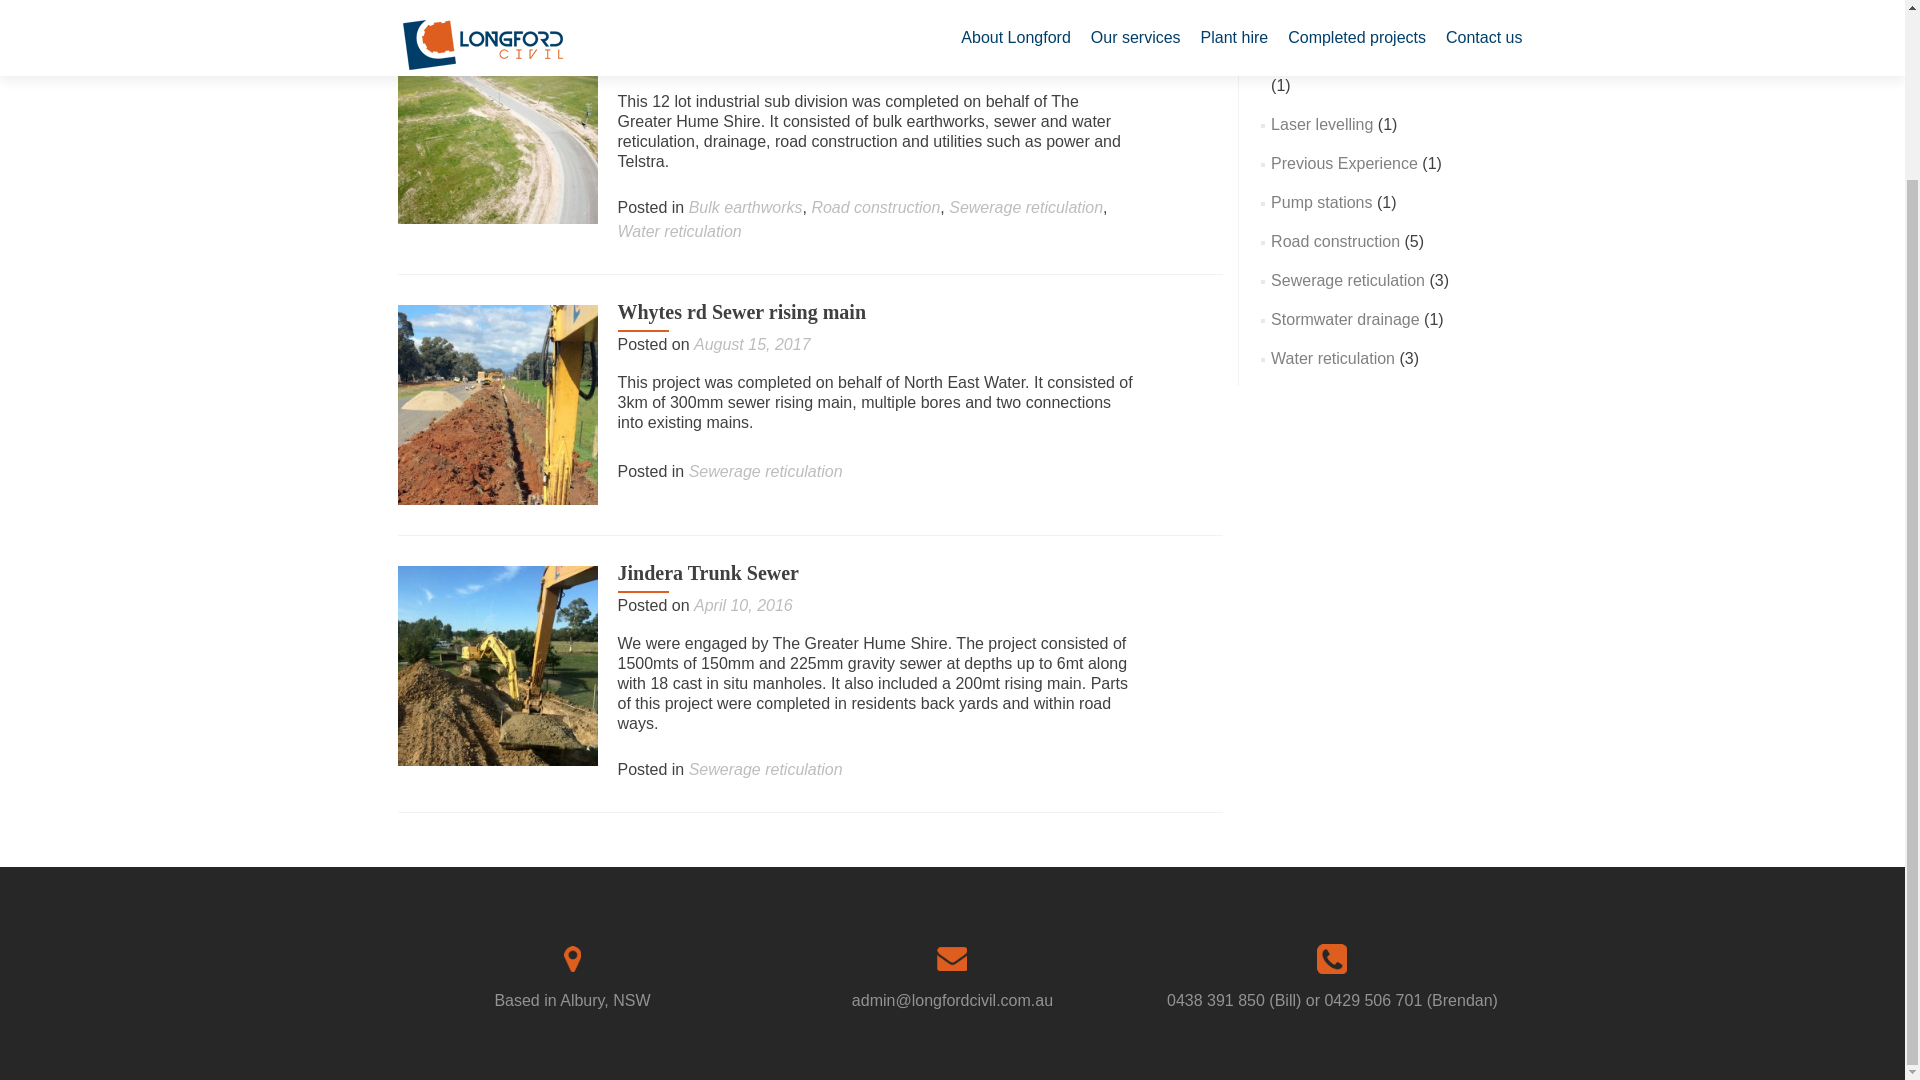 The image size is (1920, 1080). What do you see at coordinates (497, 123) in the screenshot?
I see `Jindera Industrial Subdivision` at bounding box center [497, 123].